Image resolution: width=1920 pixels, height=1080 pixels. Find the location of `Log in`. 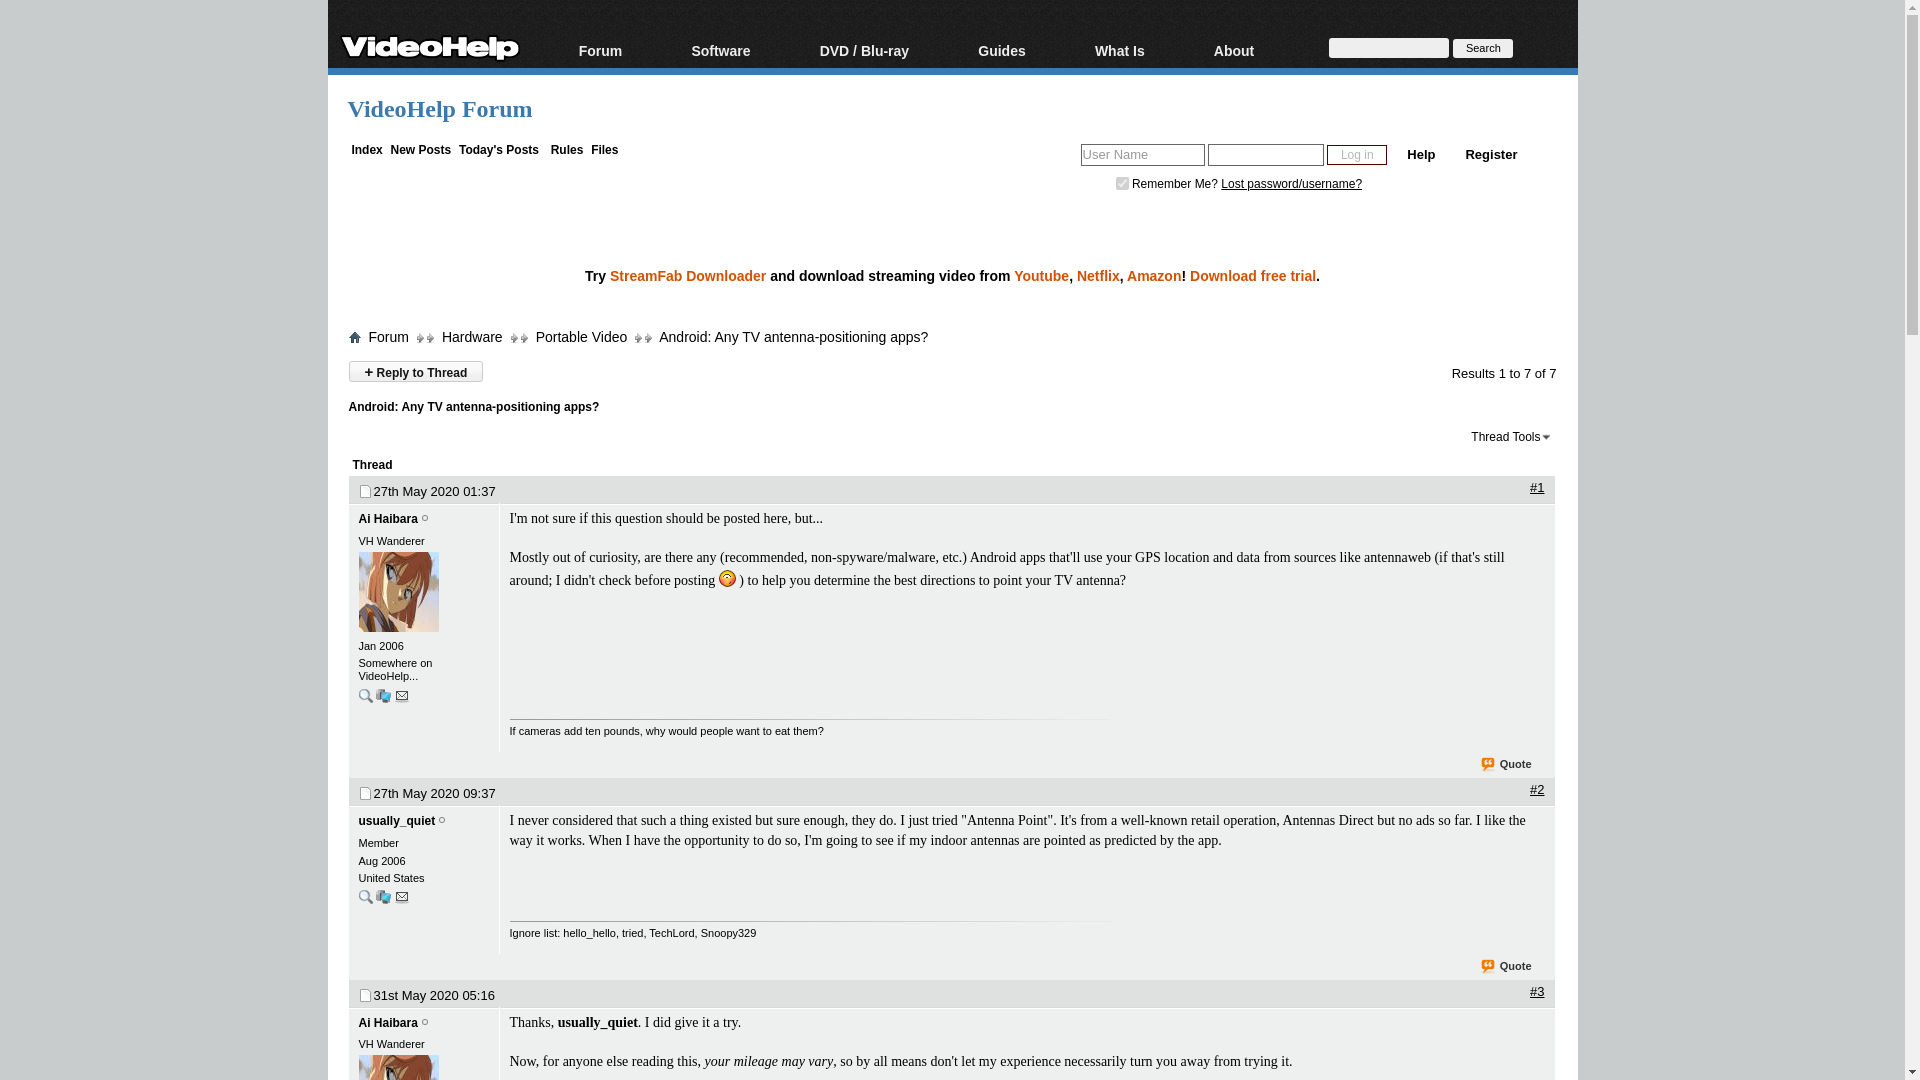

Log in is located at coordinates (1356, 154).